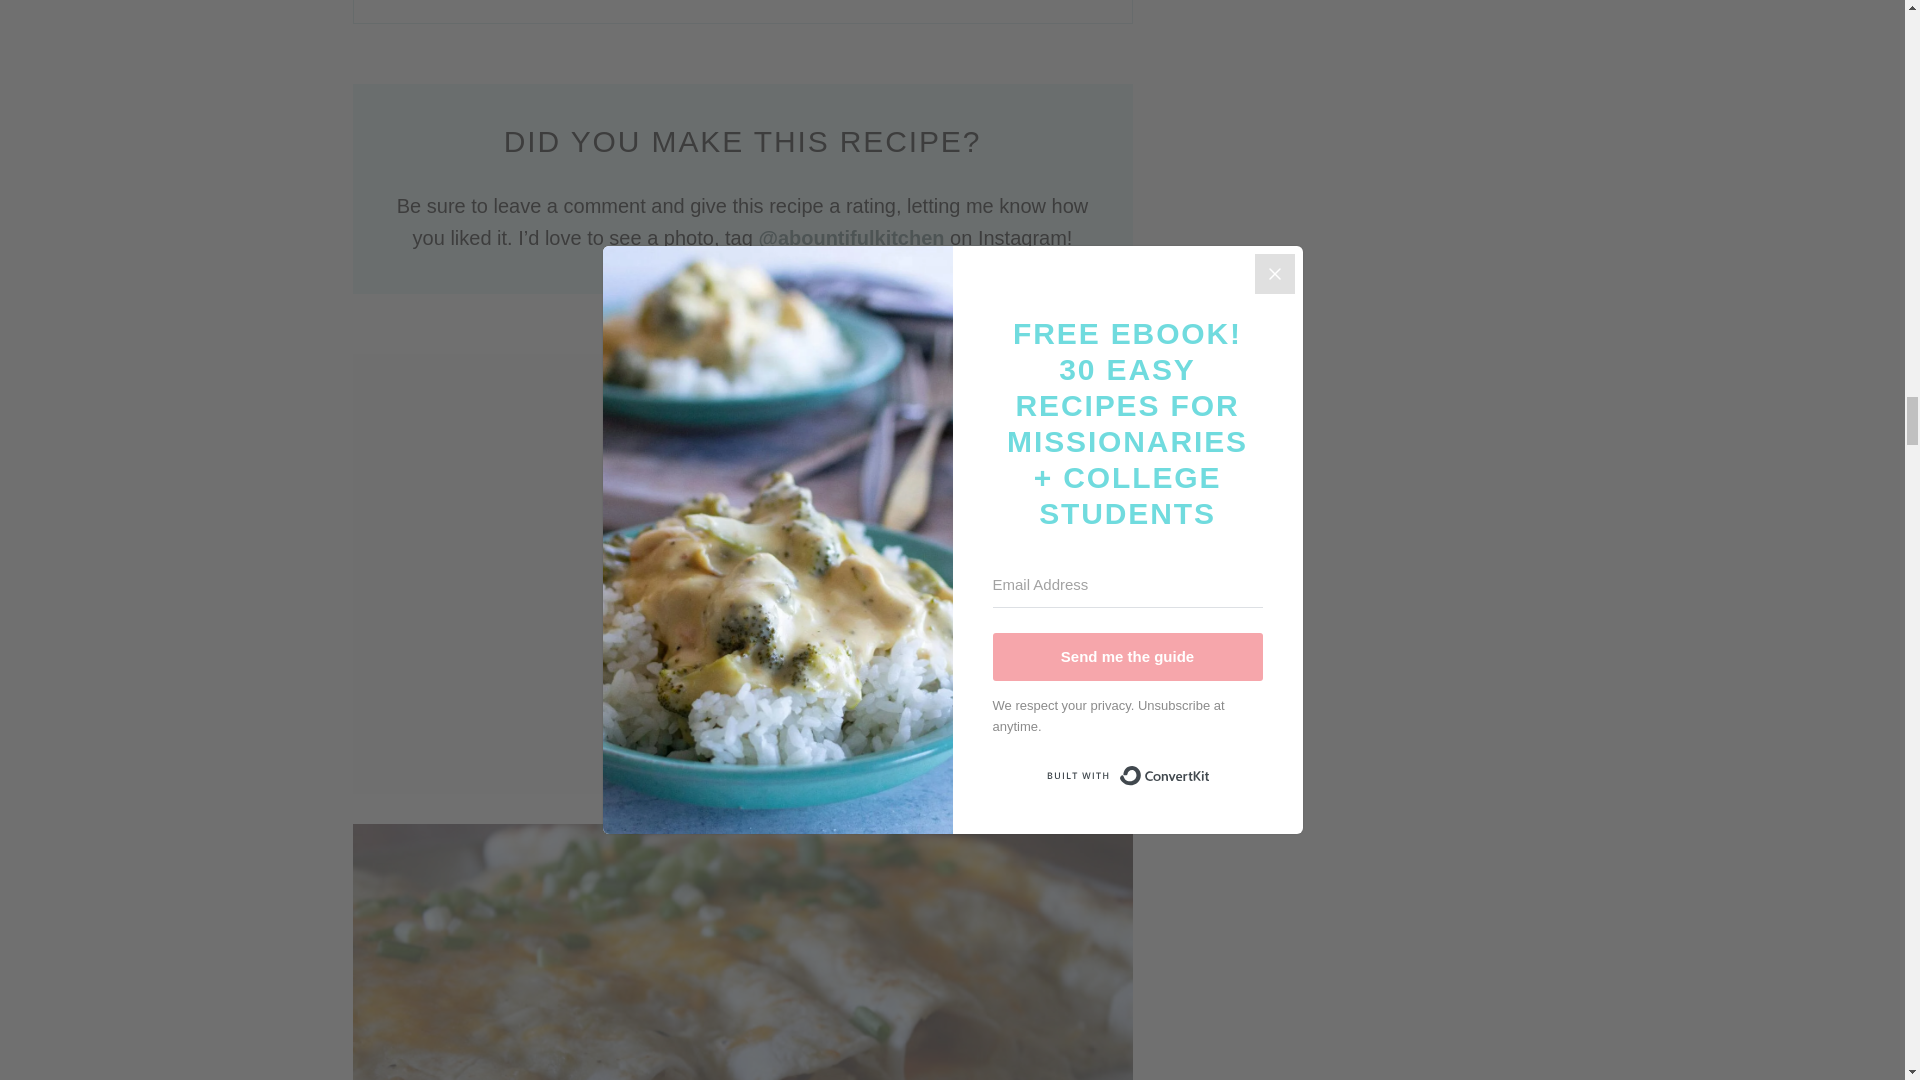  I want to click on Family Favorite Chicken Enchiladas, so click(742, 952).